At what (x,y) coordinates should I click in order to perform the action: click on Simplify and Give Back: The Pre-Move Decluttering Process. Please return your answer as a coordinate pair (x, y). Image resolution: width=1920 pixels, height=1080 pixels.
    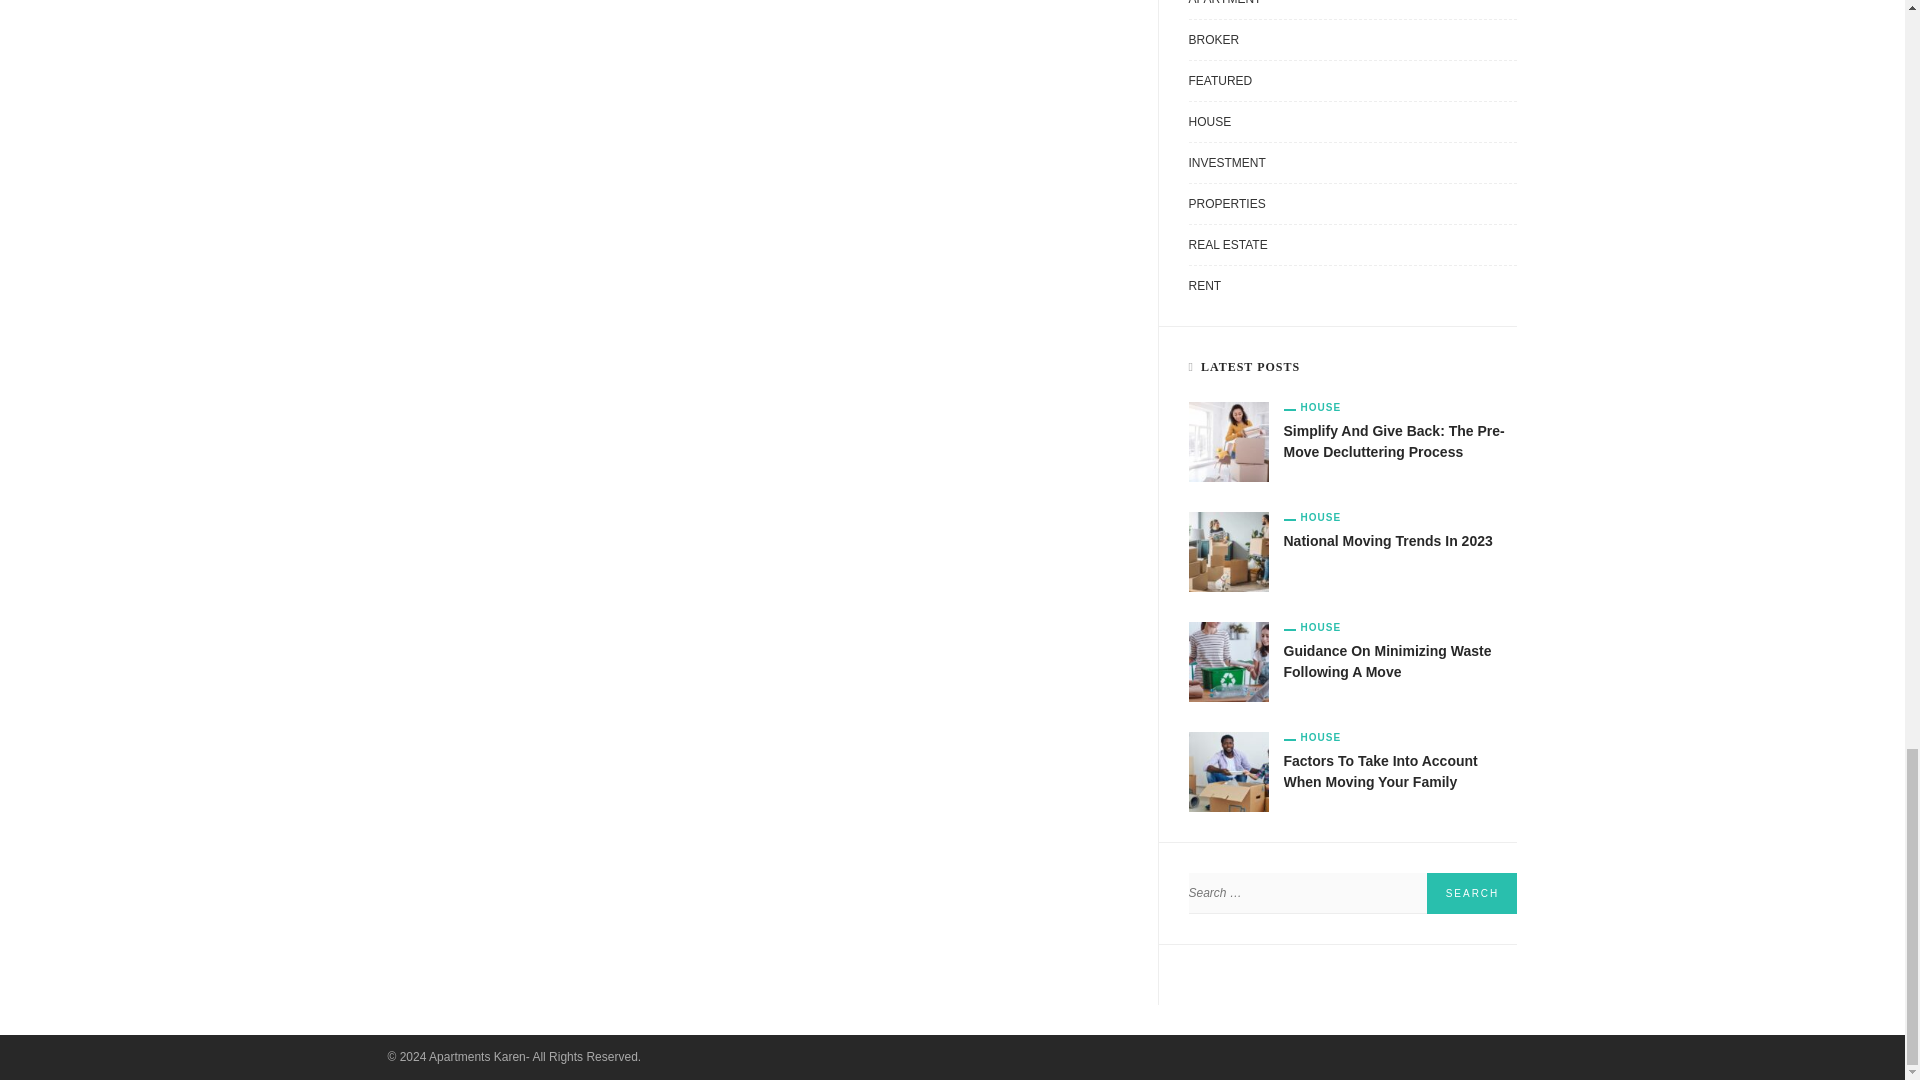
    Looking at the image, I should click on (1394, 442).